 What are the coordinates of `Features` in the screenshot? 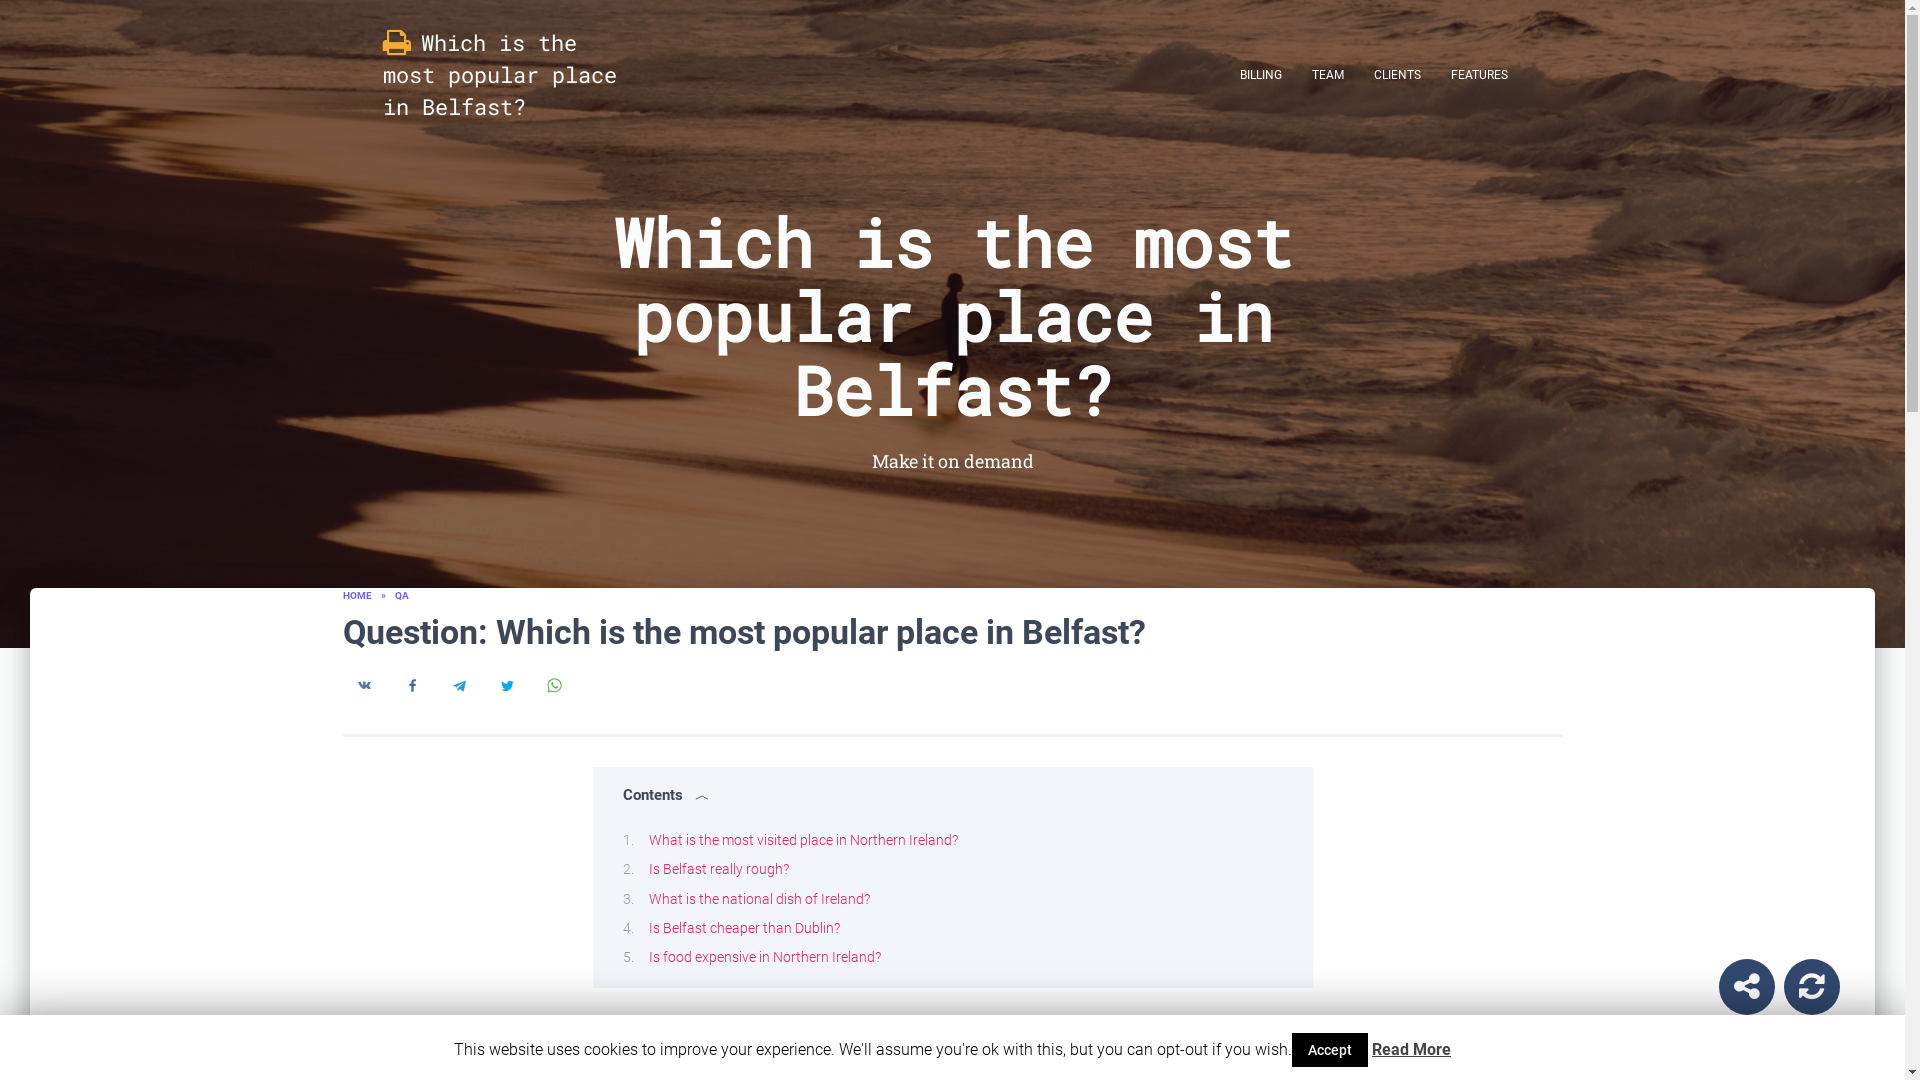 It's located at (1479, 74).